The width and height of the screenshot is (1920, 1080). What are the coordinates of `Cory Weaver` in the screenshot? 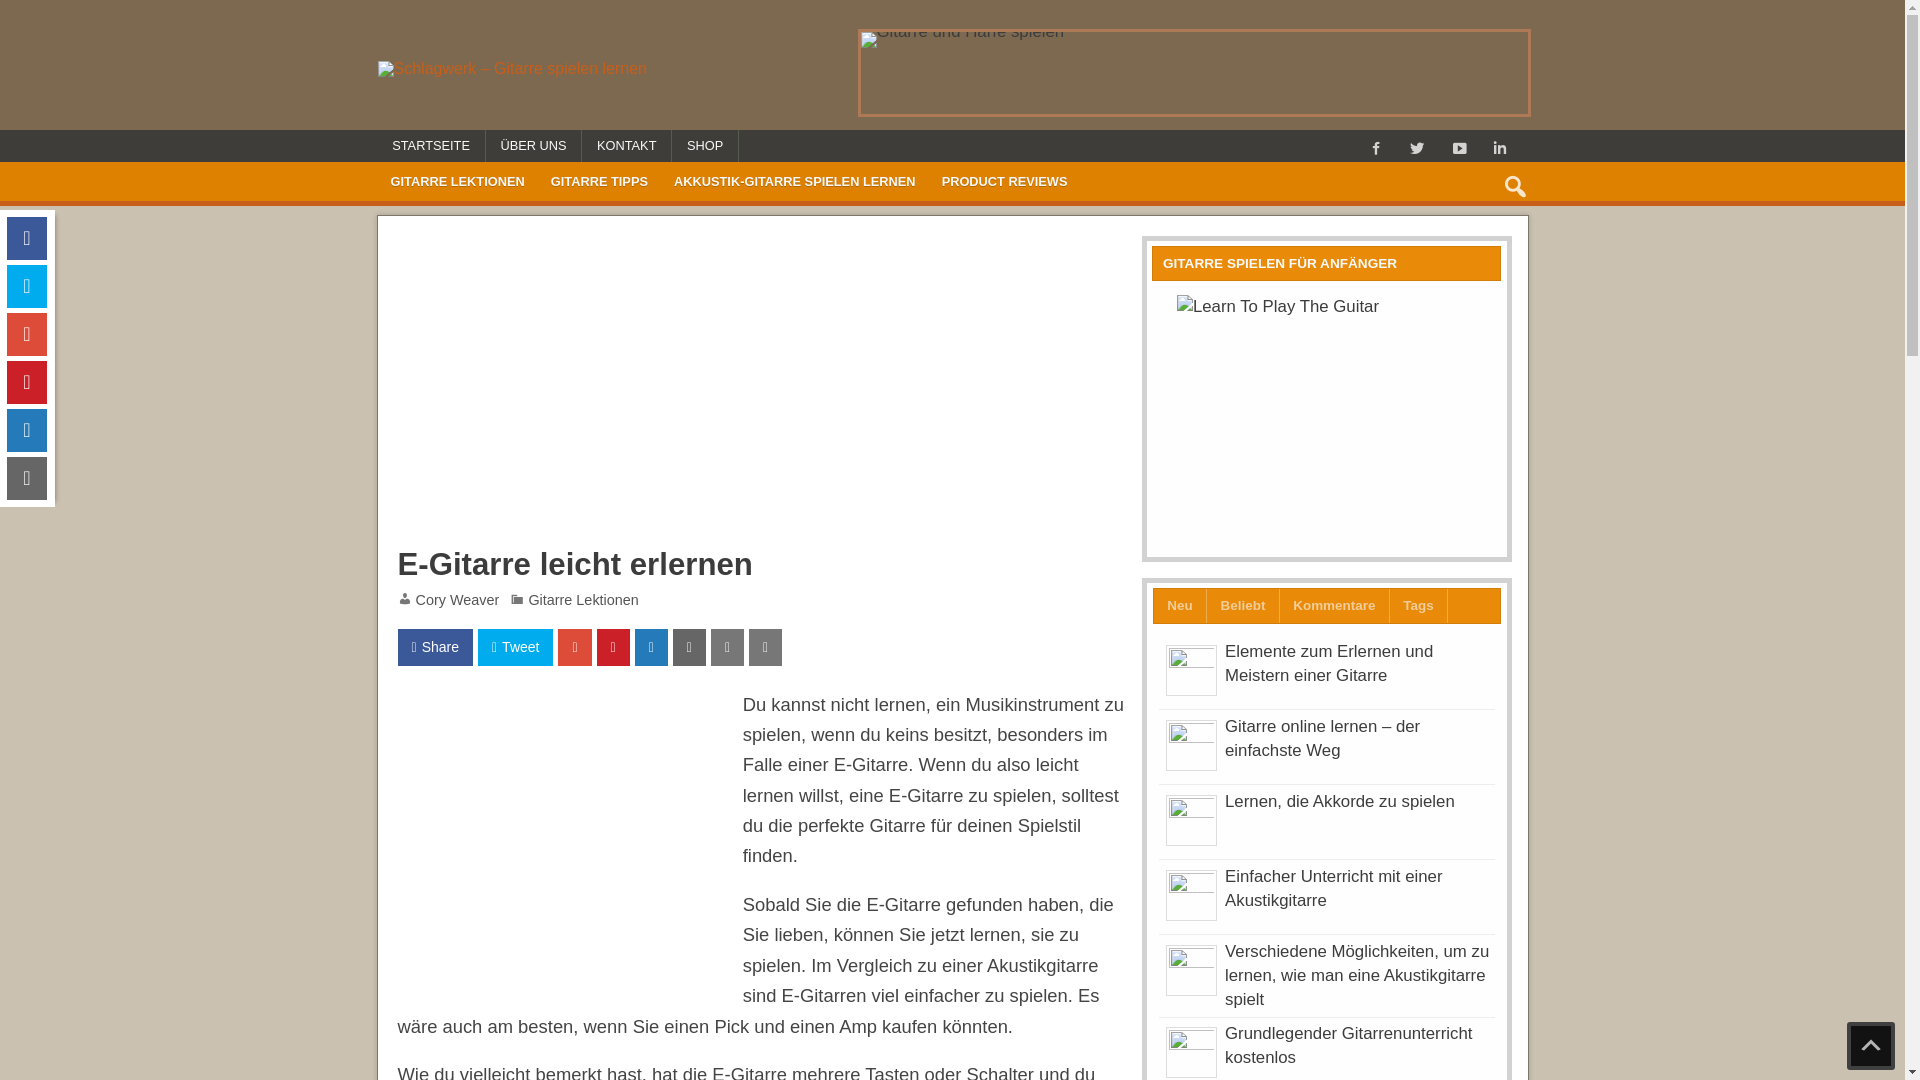 It's located at (458, 600).